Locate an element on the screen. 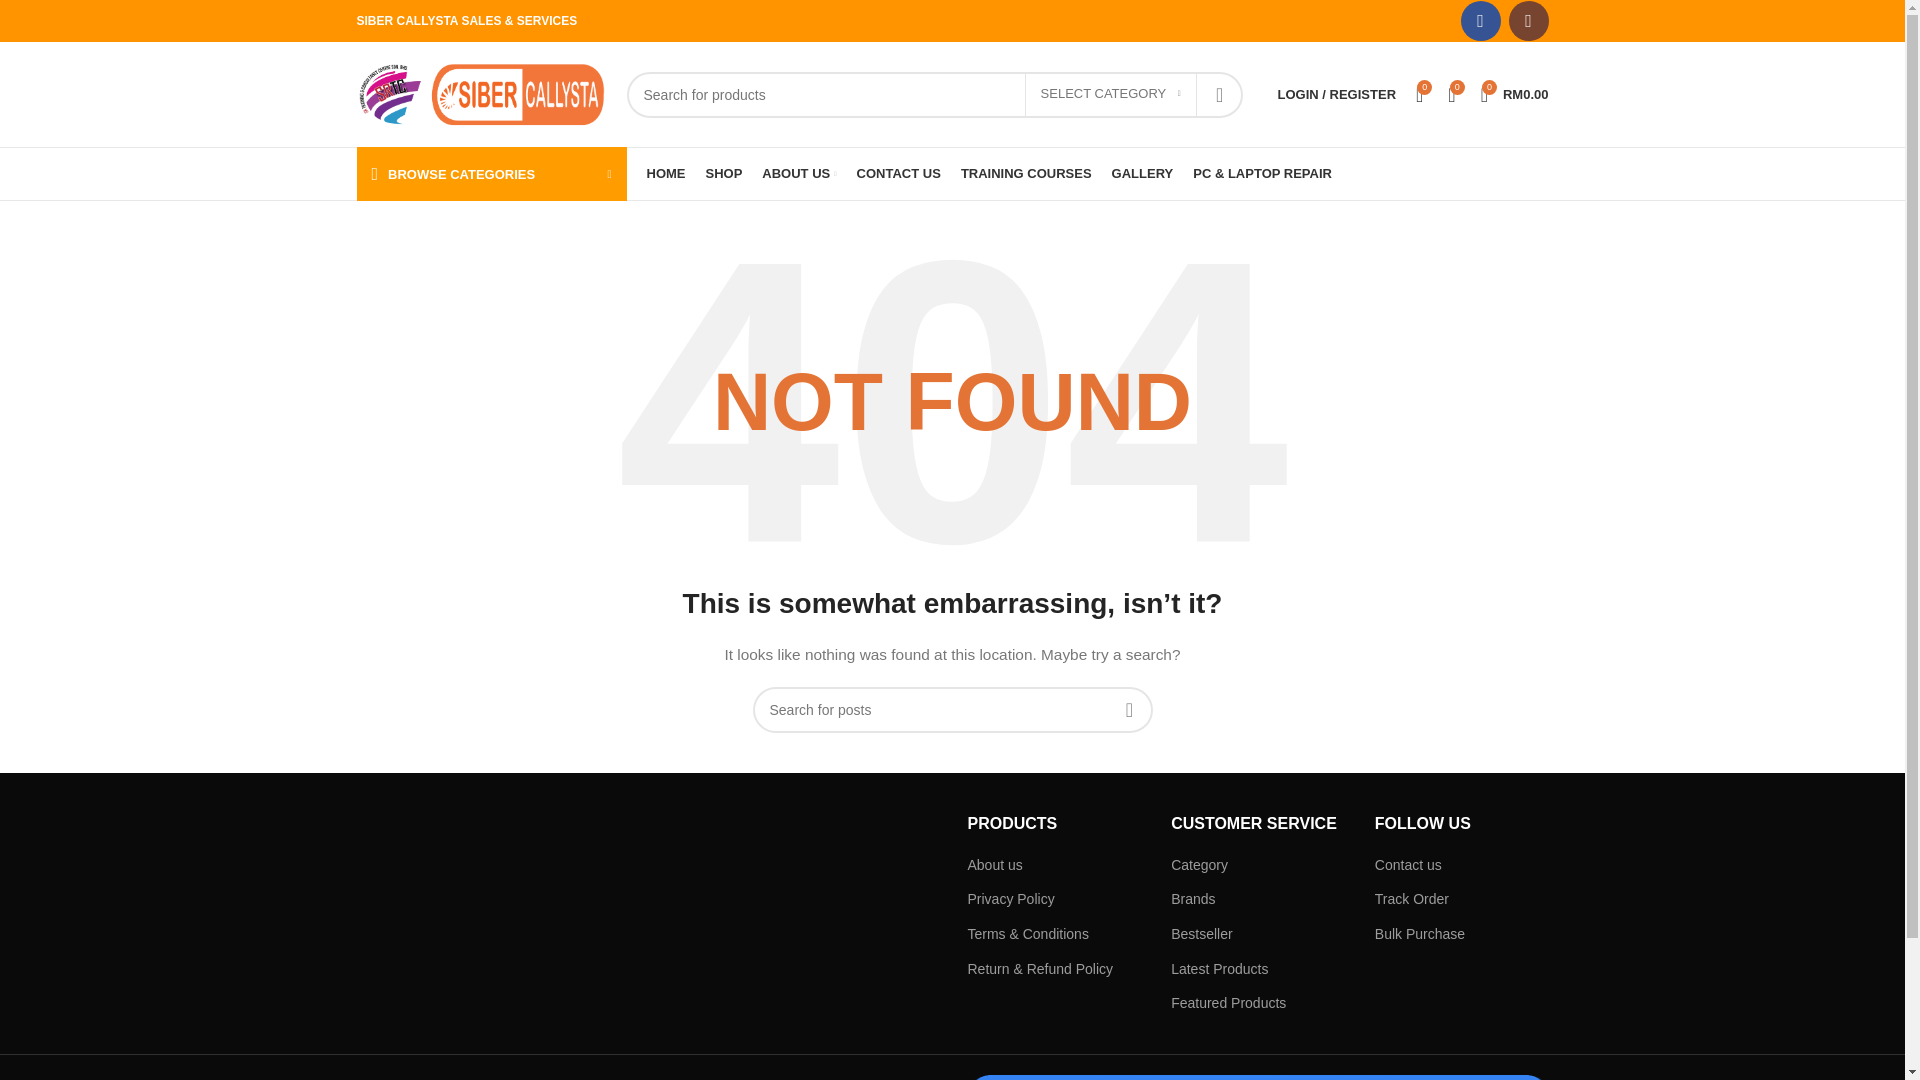 This screenshot has height=1080, width=1920. Search for products is located at coordinates (934, 94).